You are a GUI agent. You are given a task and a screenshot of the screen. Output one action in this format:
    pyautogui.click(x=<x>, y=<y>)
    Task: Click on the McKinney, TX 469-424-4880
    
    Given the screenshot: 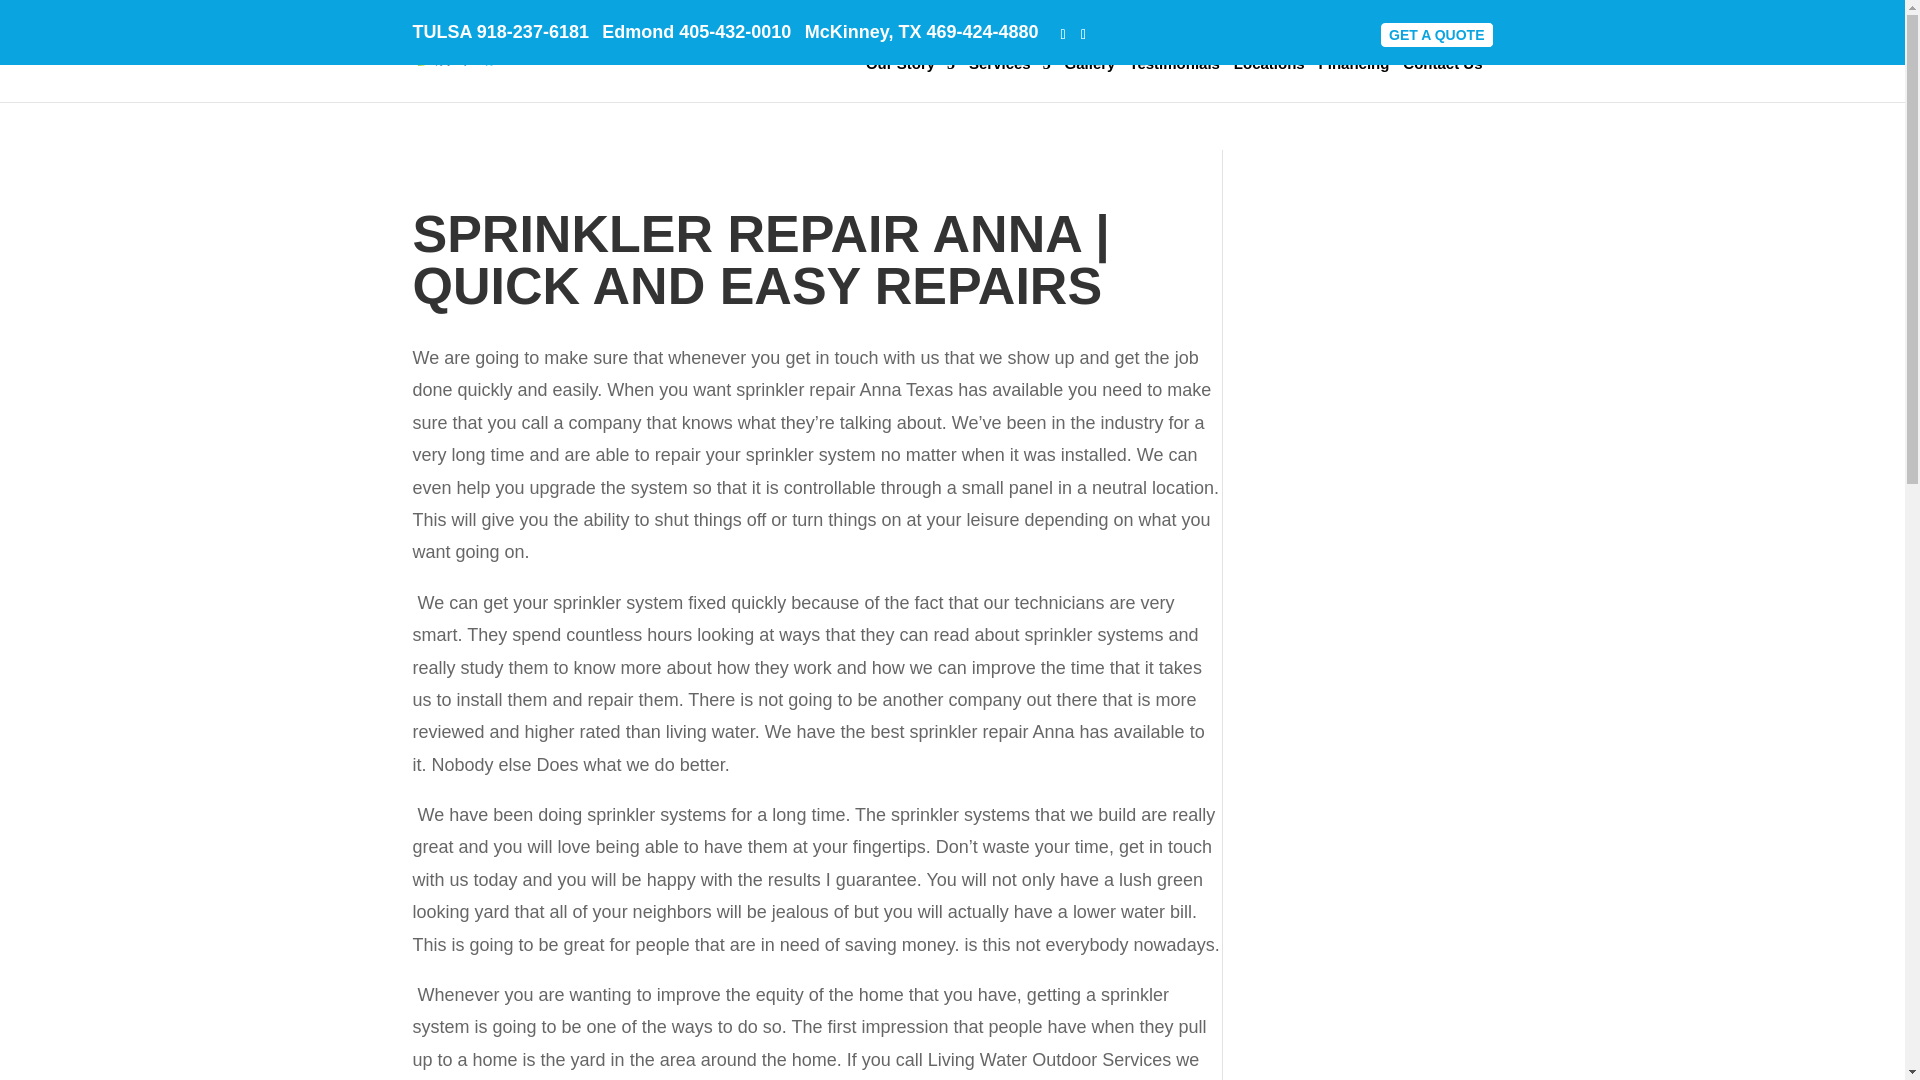 What is the action you would take?
    pyautogui.click(x=921, y=32)
    